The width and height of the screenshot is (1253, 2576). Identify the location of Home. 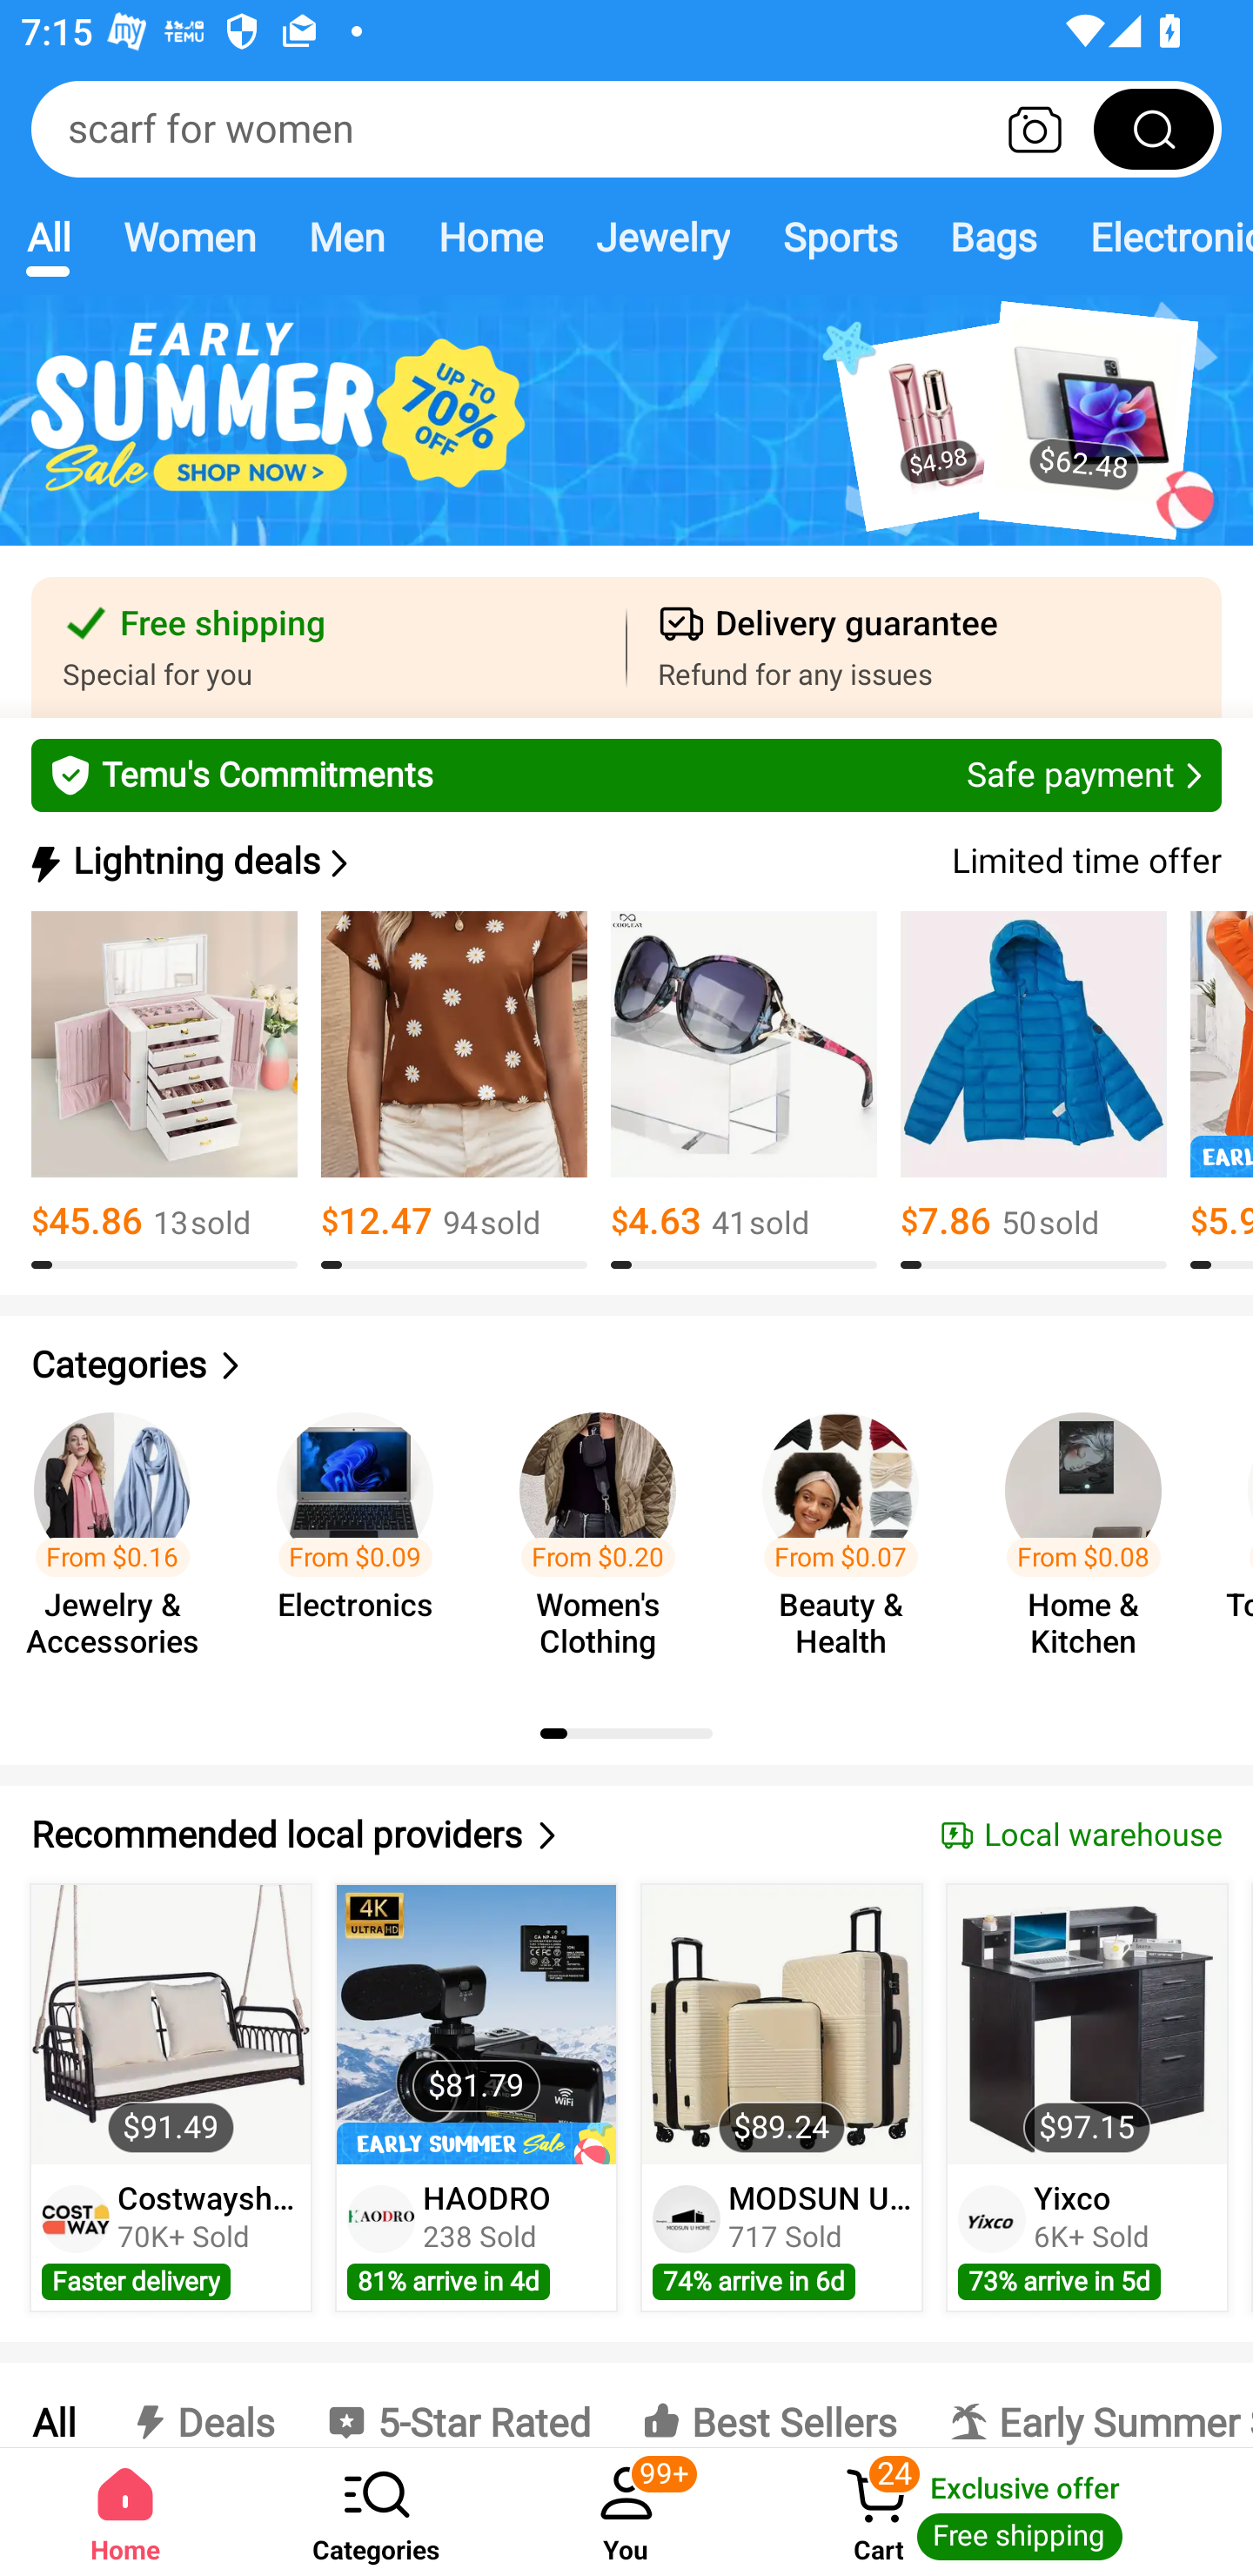
(489, 237).